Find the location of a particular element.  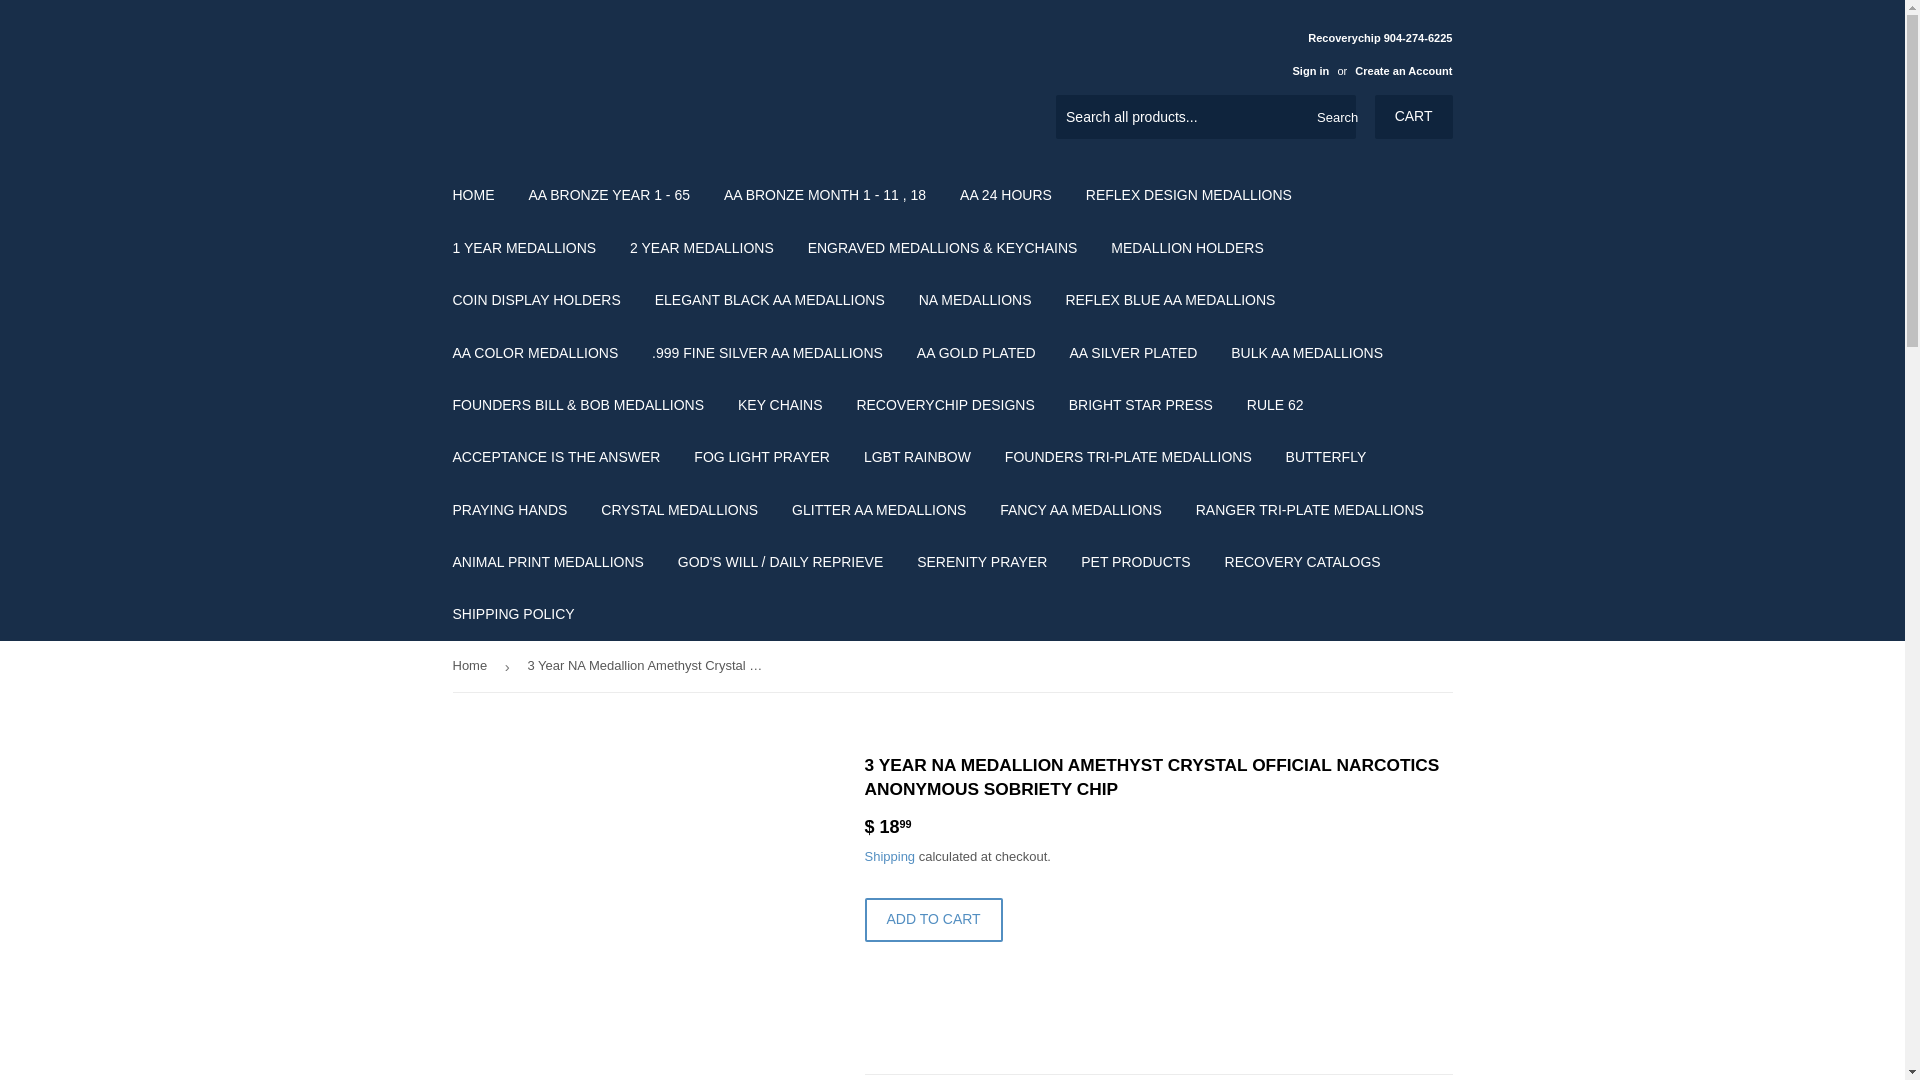

Search is located at coordinates (1333, 118).